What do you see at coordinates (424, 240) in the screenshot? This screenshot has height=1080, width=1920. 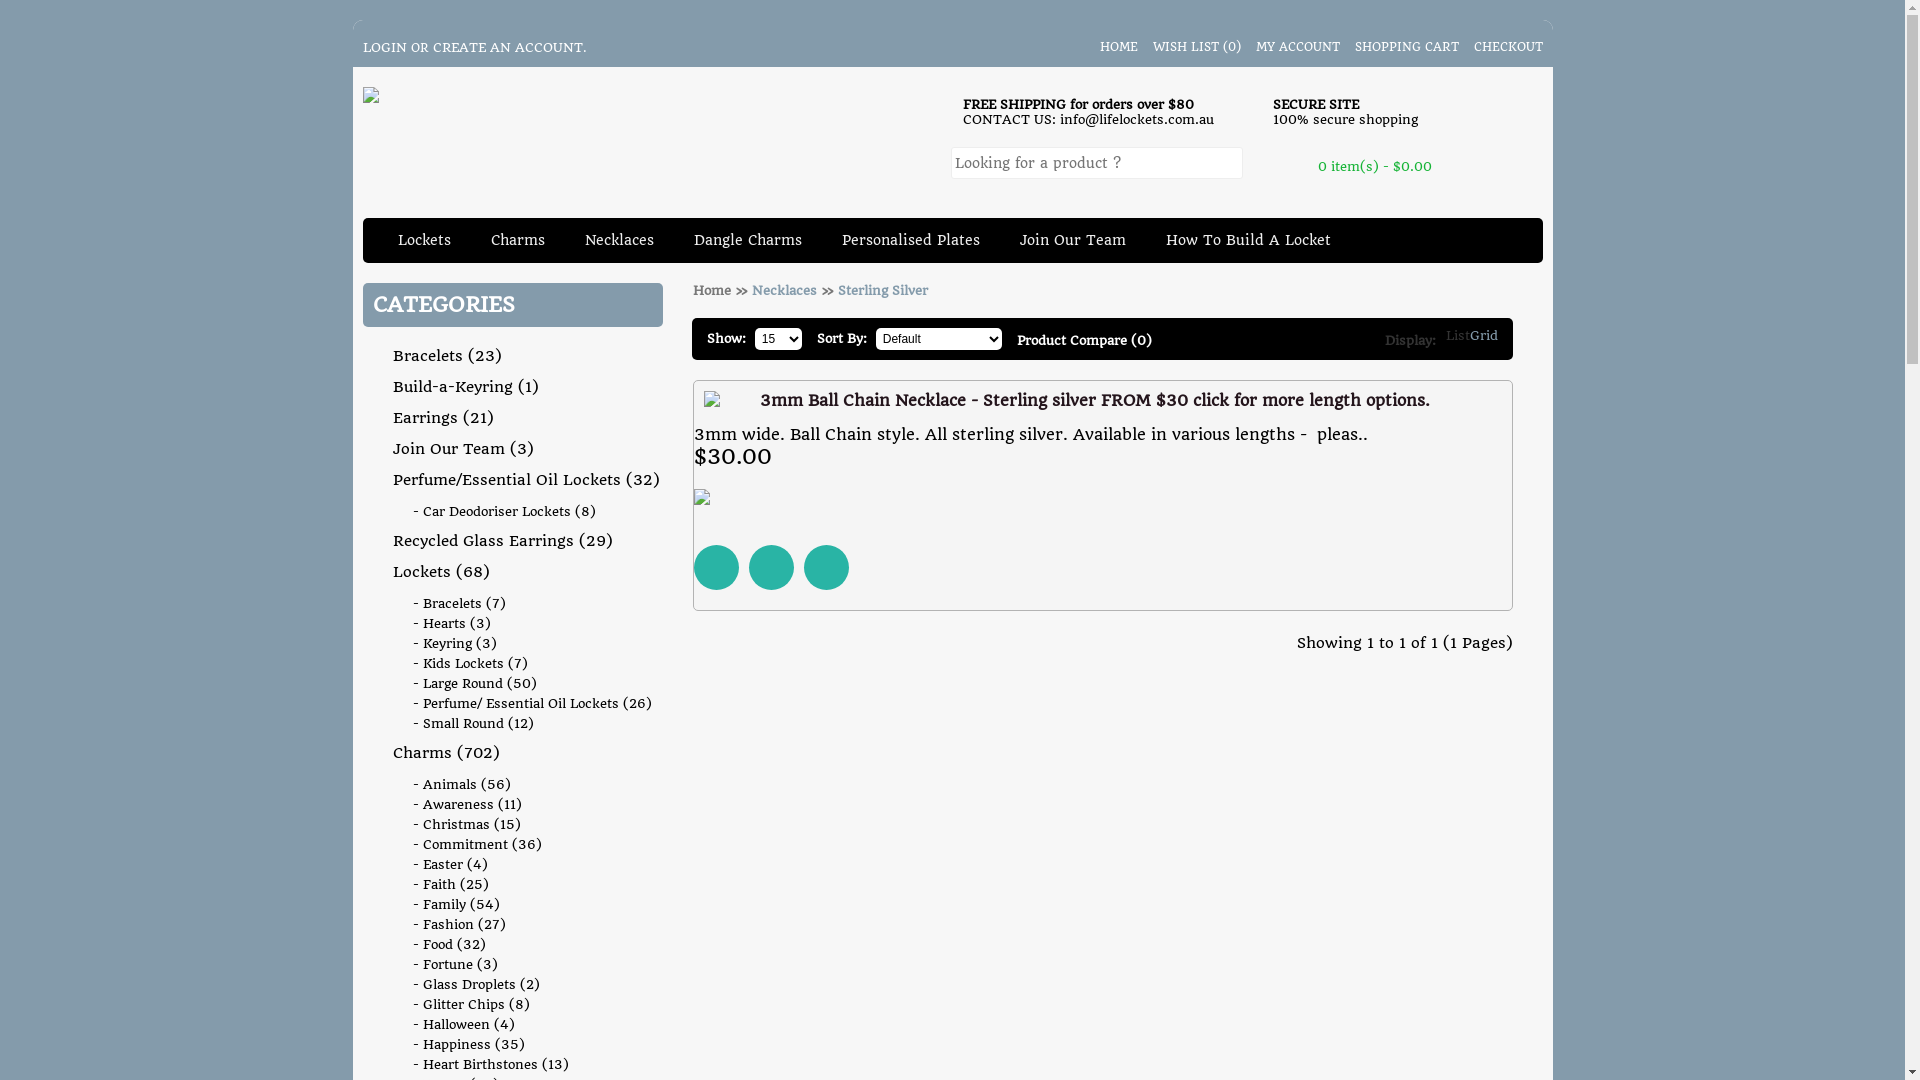 I see `Lockets` at bounding box center [424, 240].